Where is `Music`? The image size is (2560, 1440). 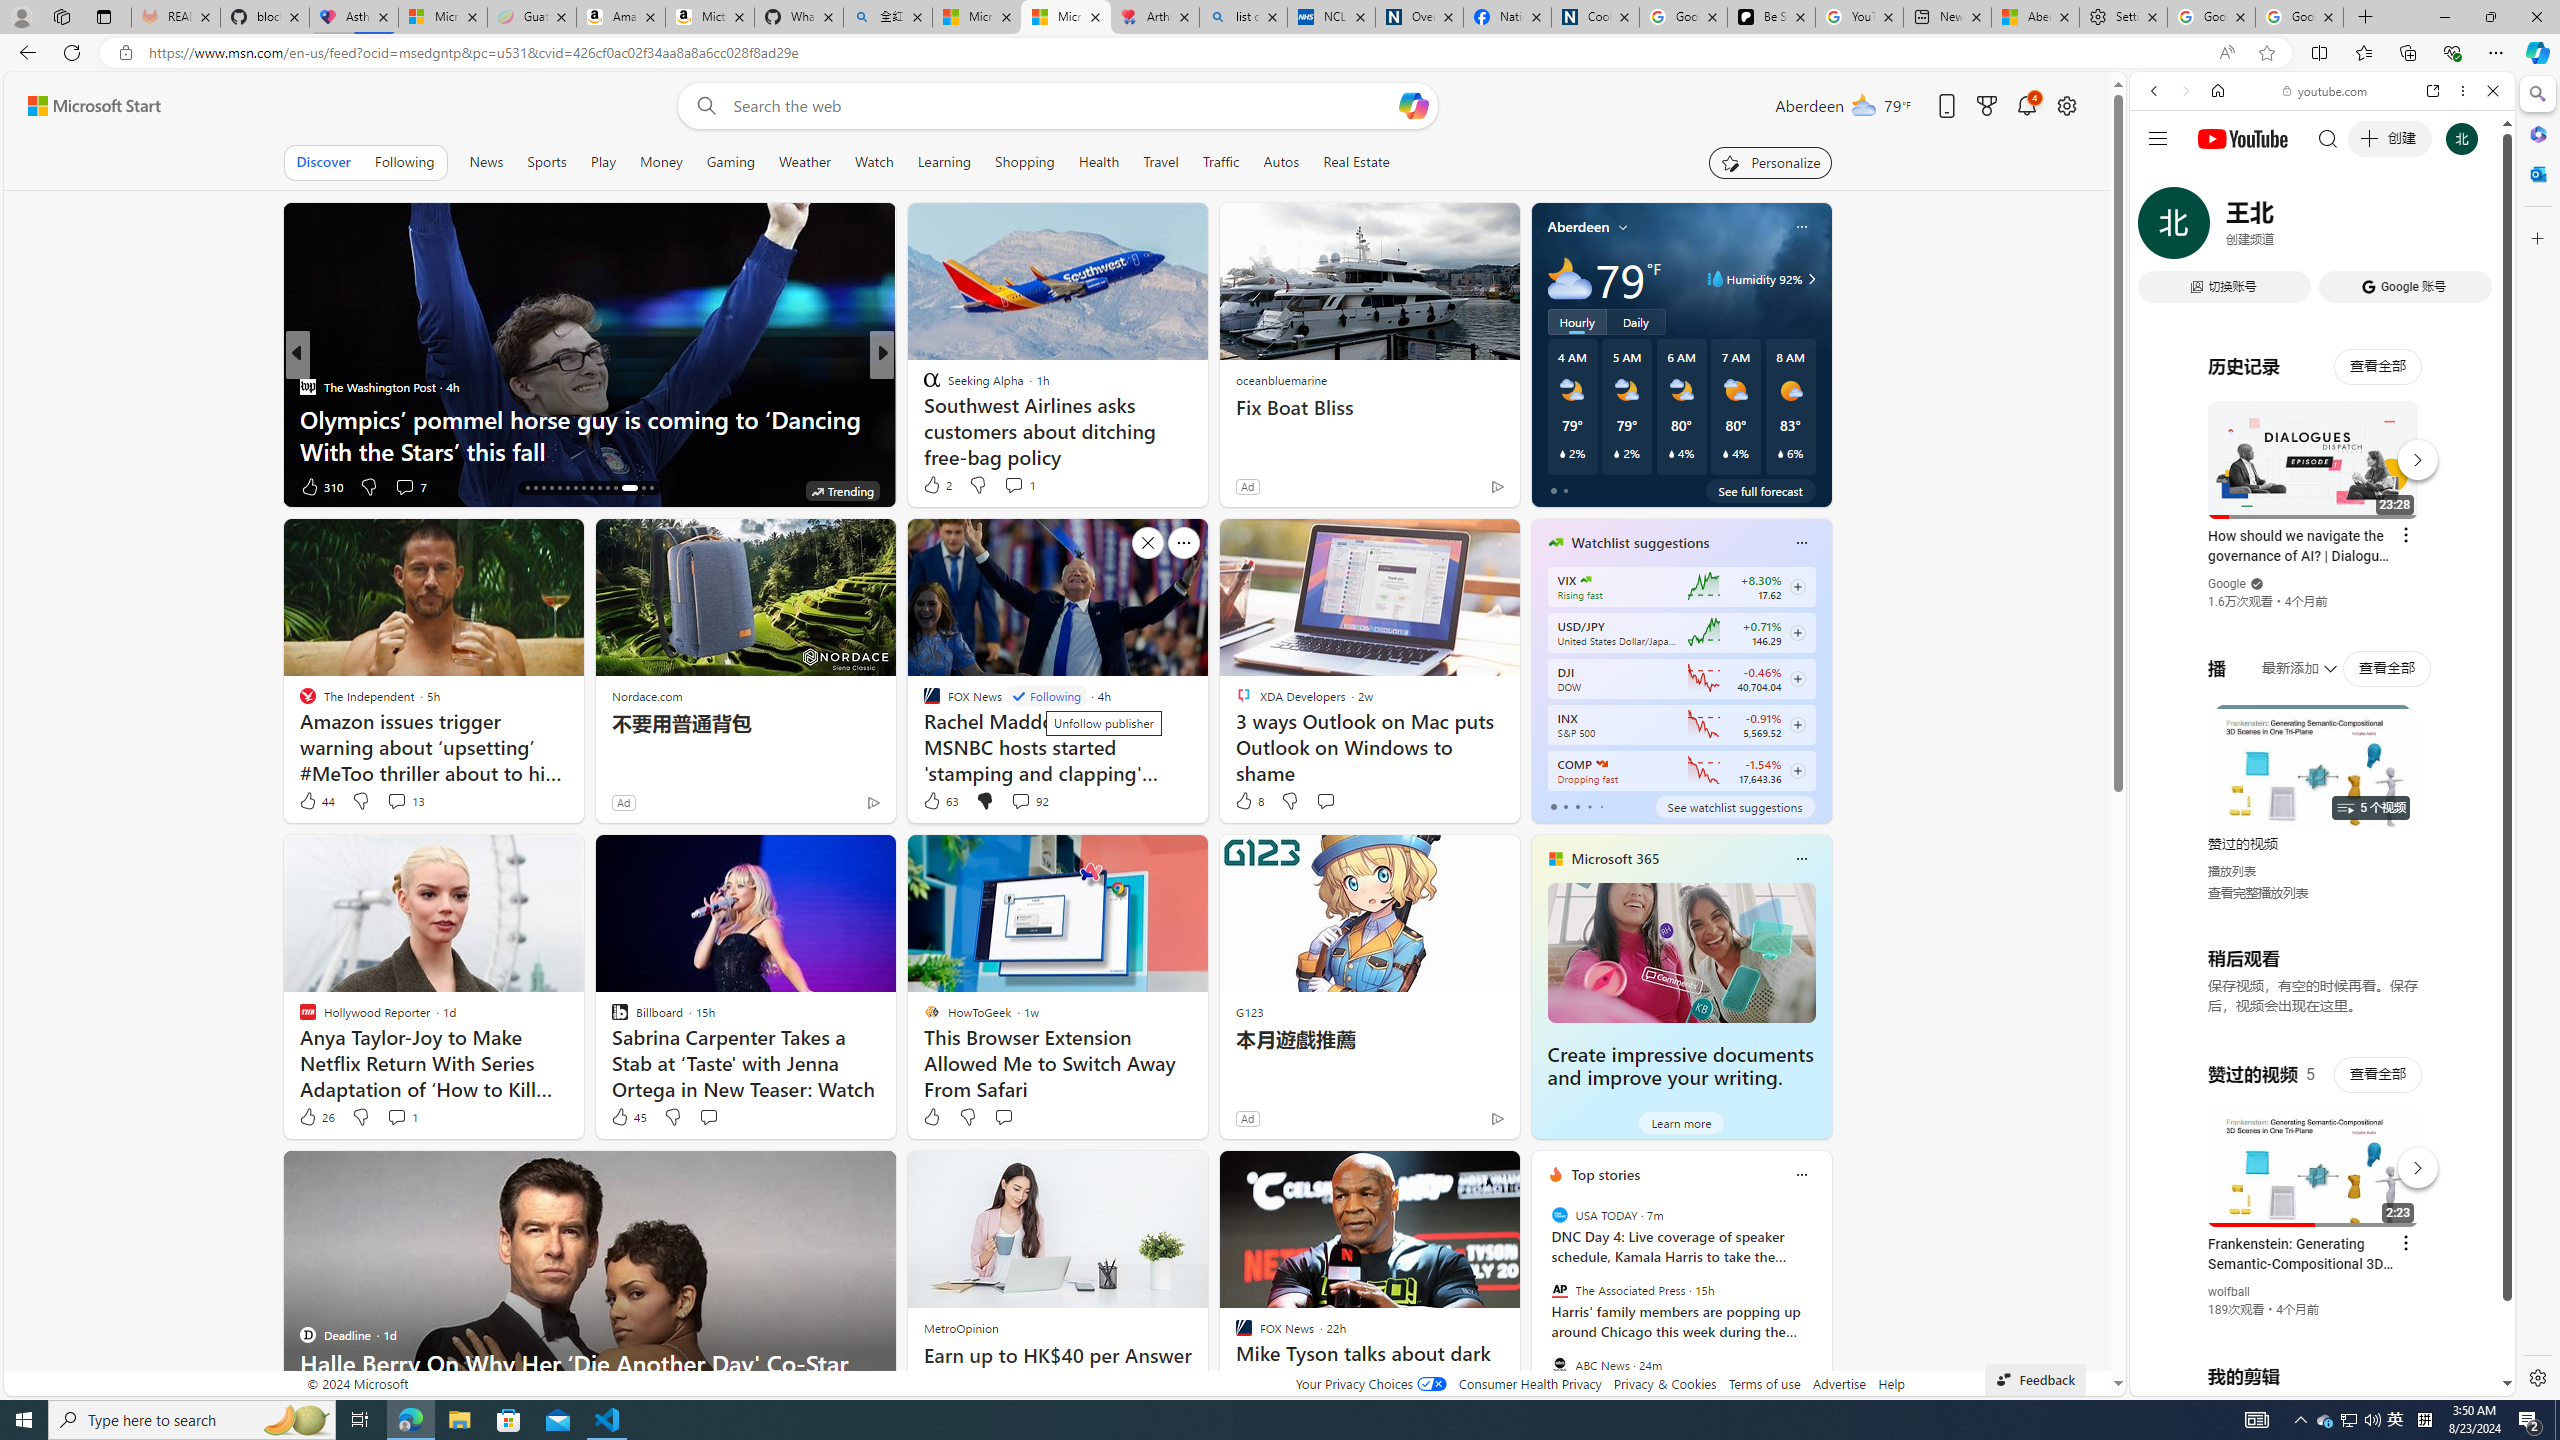 Music is located at coordinates (2322, 544).